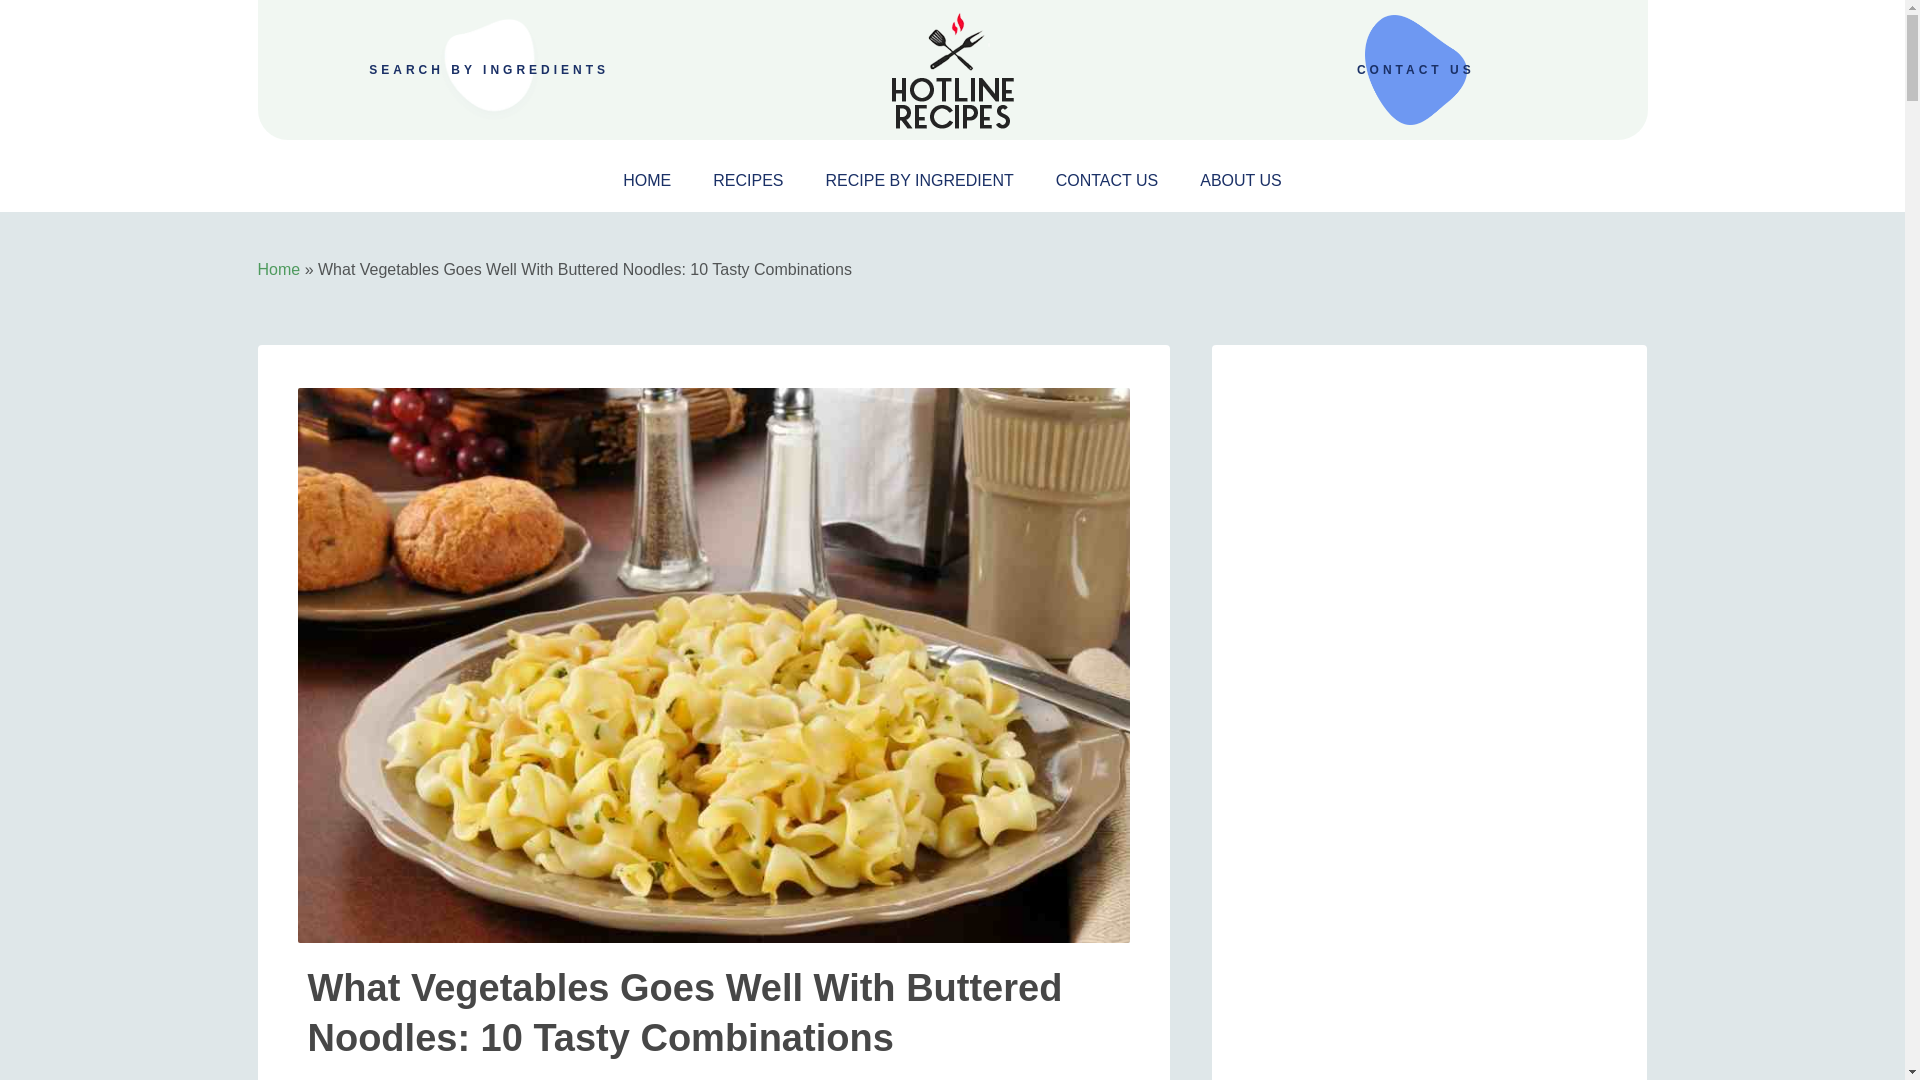 This screenshot has height=1080, width=1920. Describe the element at coordinates (488, 69) in the screenshot. I see `SEARCH BY INGREDIENTS` at that location.